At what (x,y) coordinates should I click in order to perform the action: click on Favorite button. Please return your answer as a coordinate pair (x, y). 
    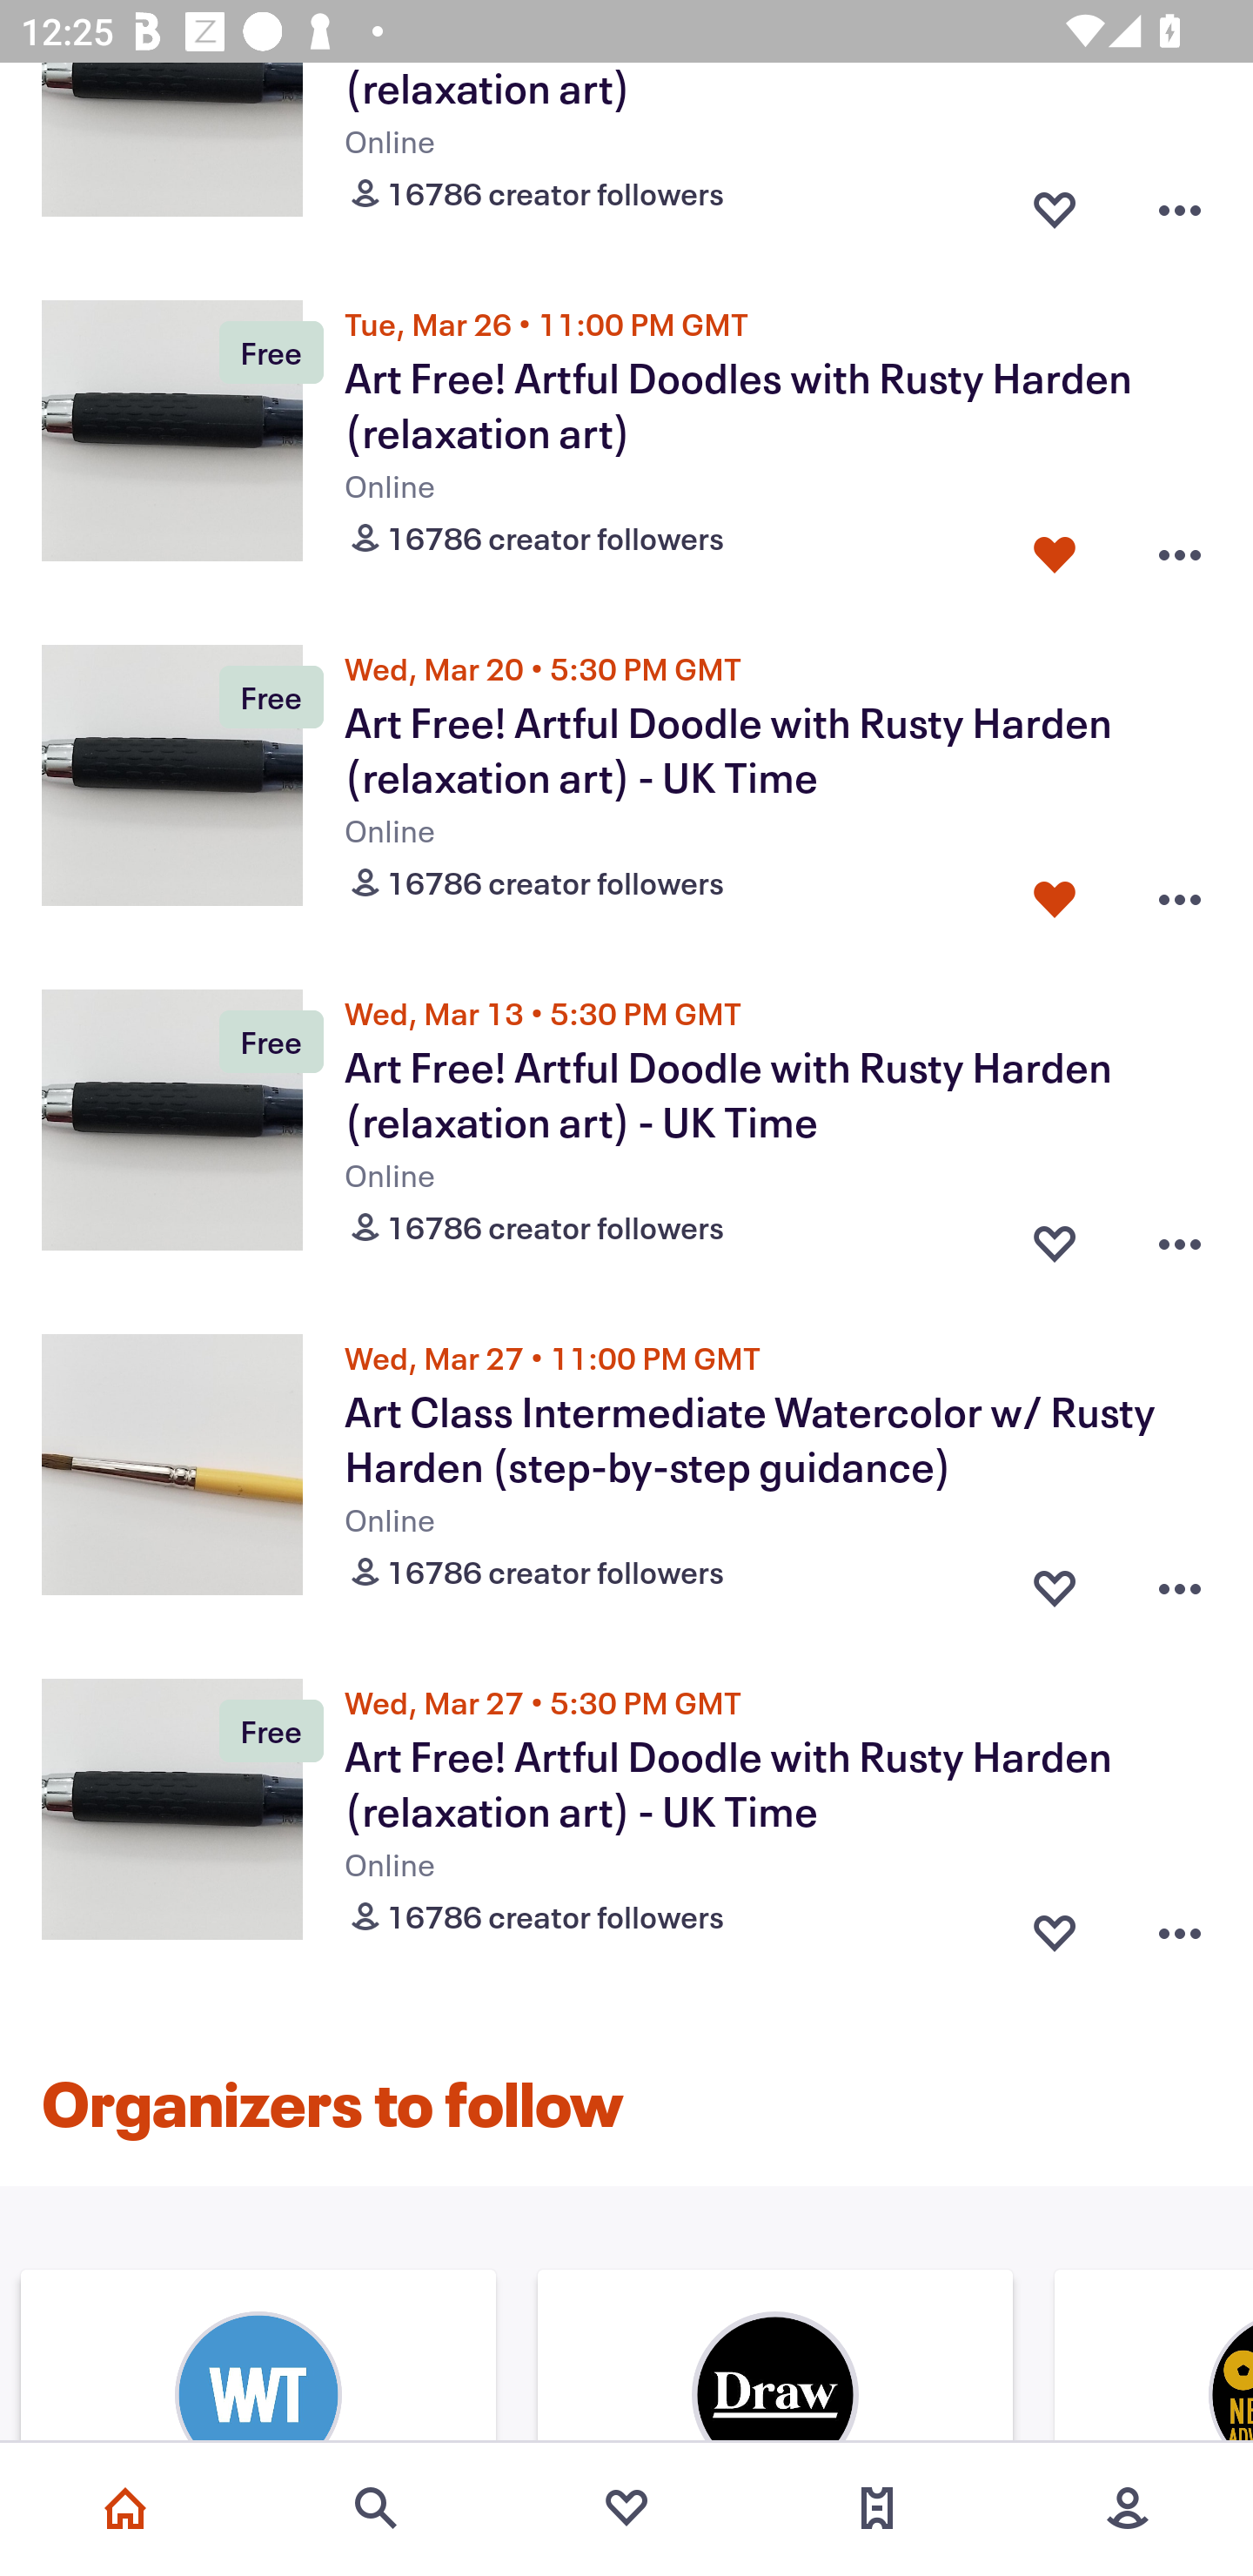
    Looking at the image, I should click on (1055, 893).